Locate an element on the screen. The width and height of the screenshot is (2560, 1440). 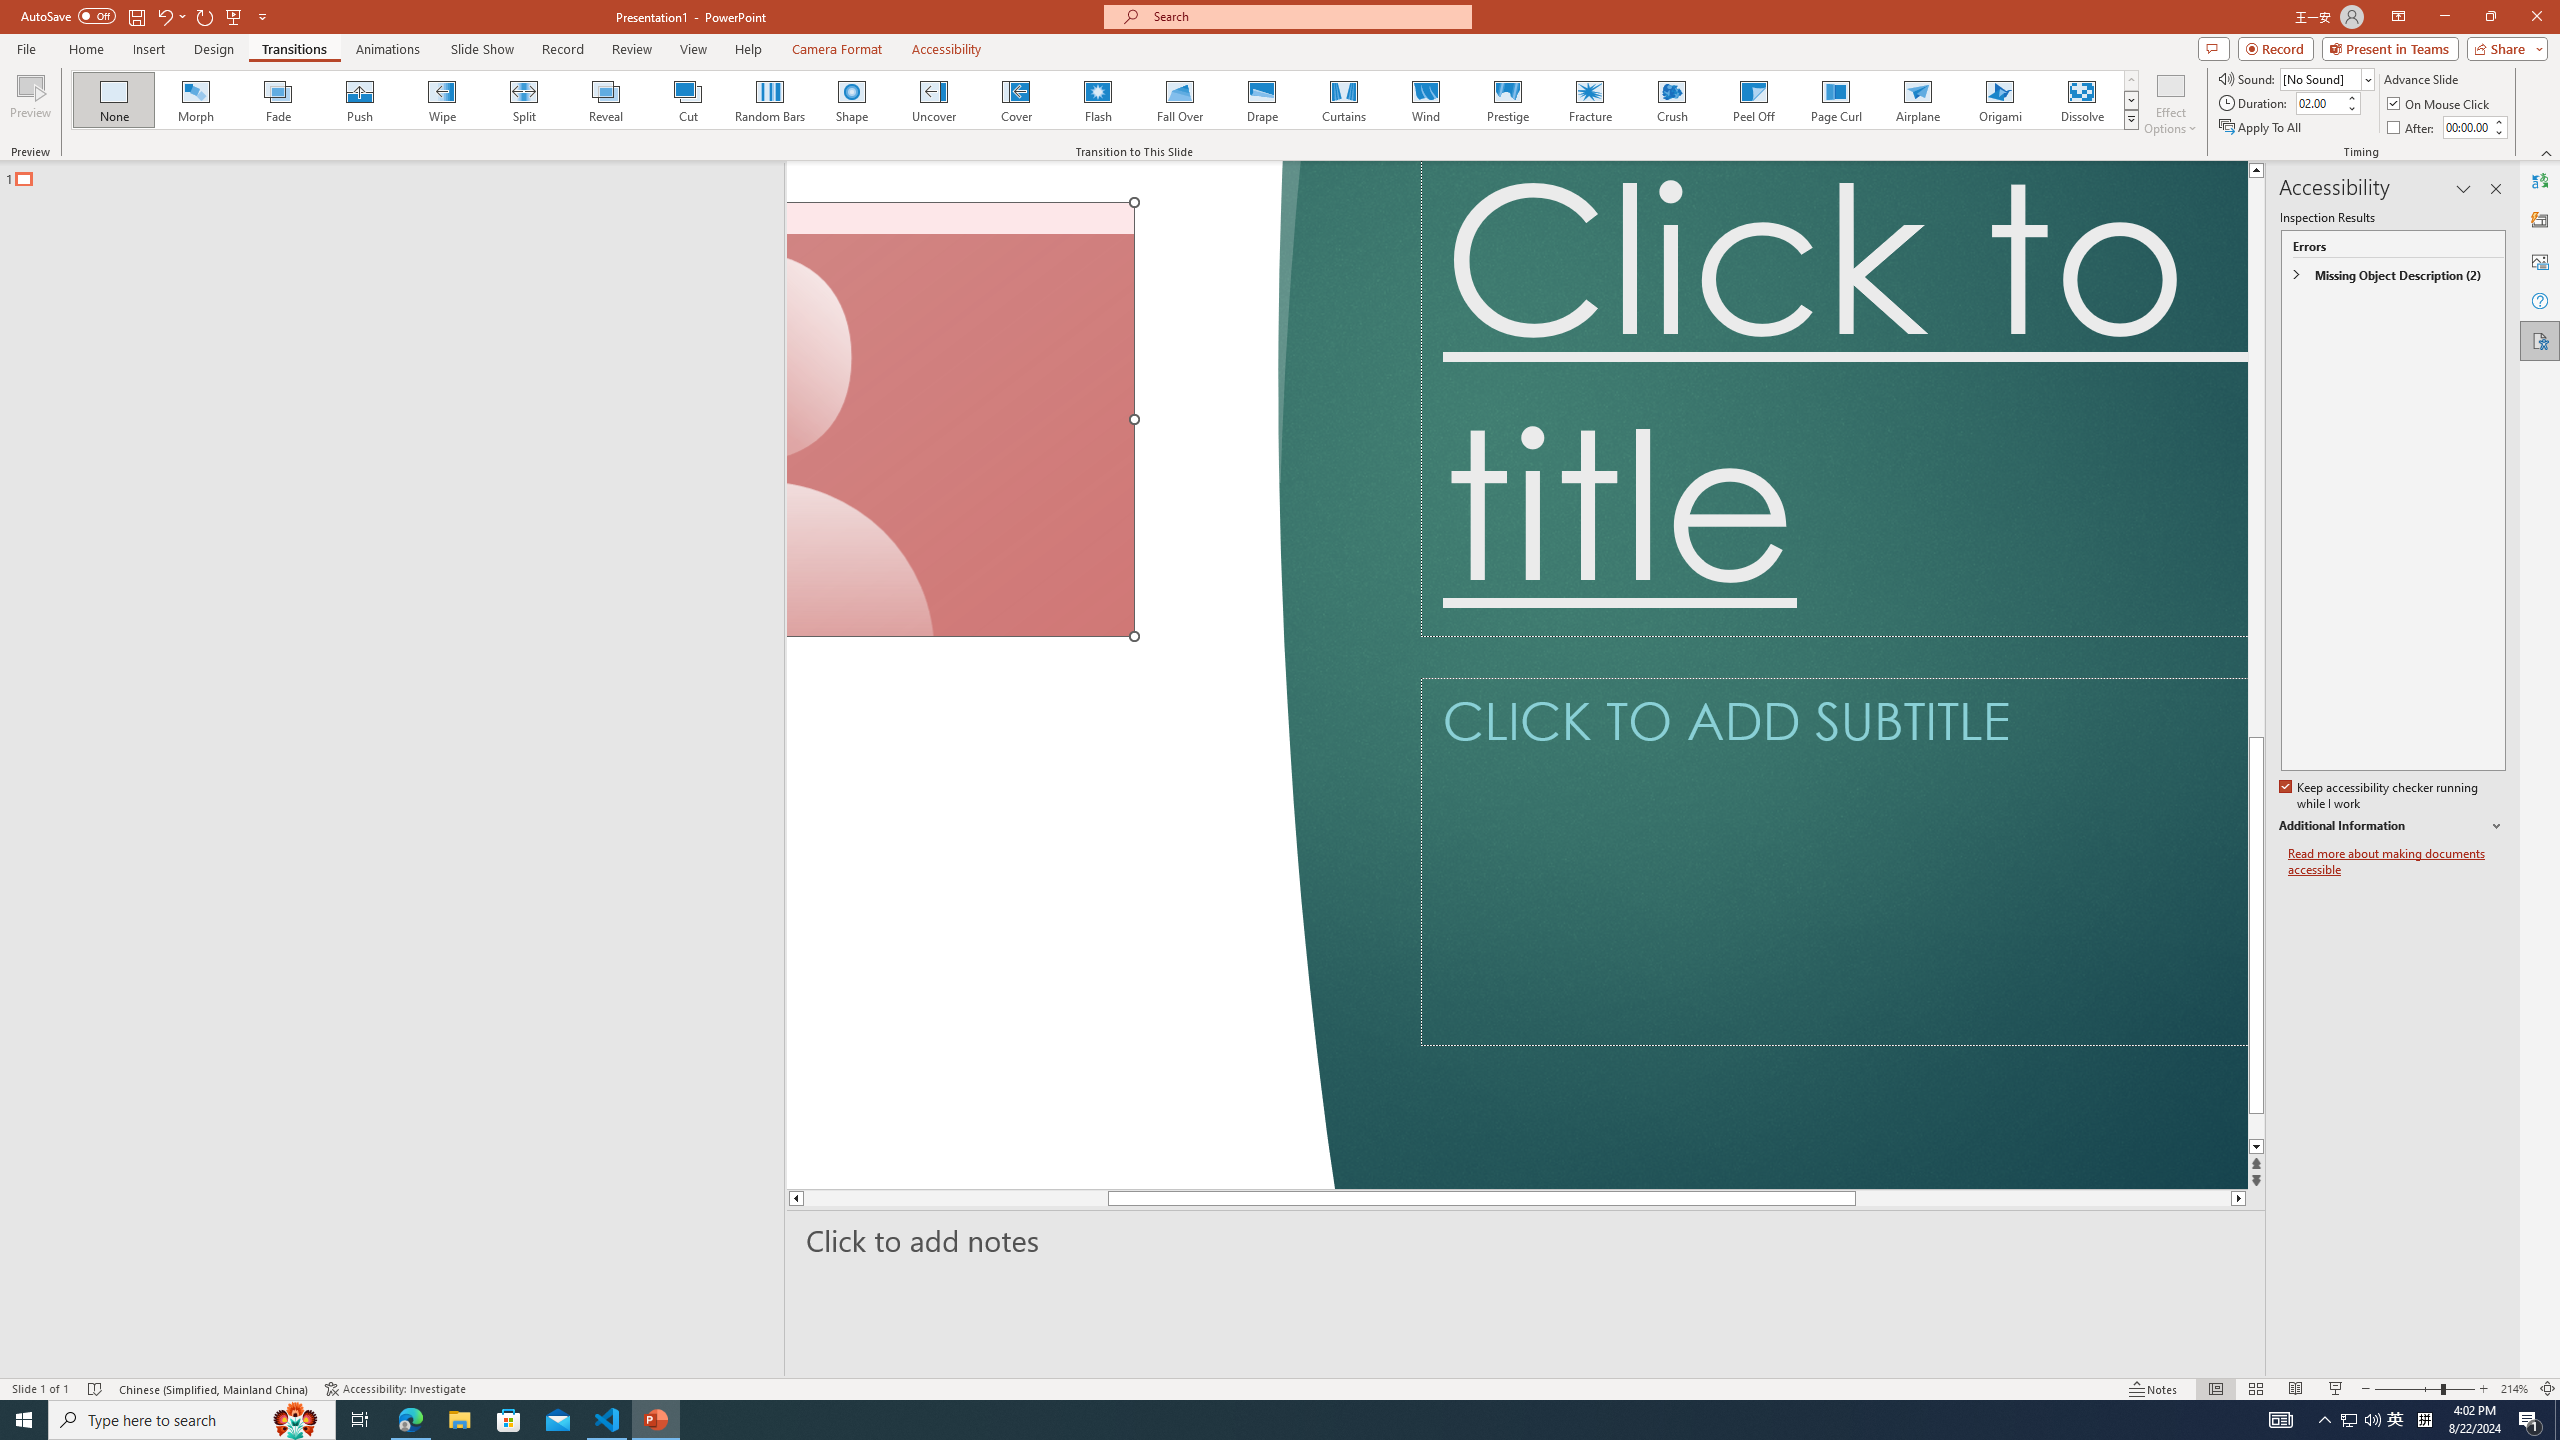
Camera Format is located at coordinates (837, 49).